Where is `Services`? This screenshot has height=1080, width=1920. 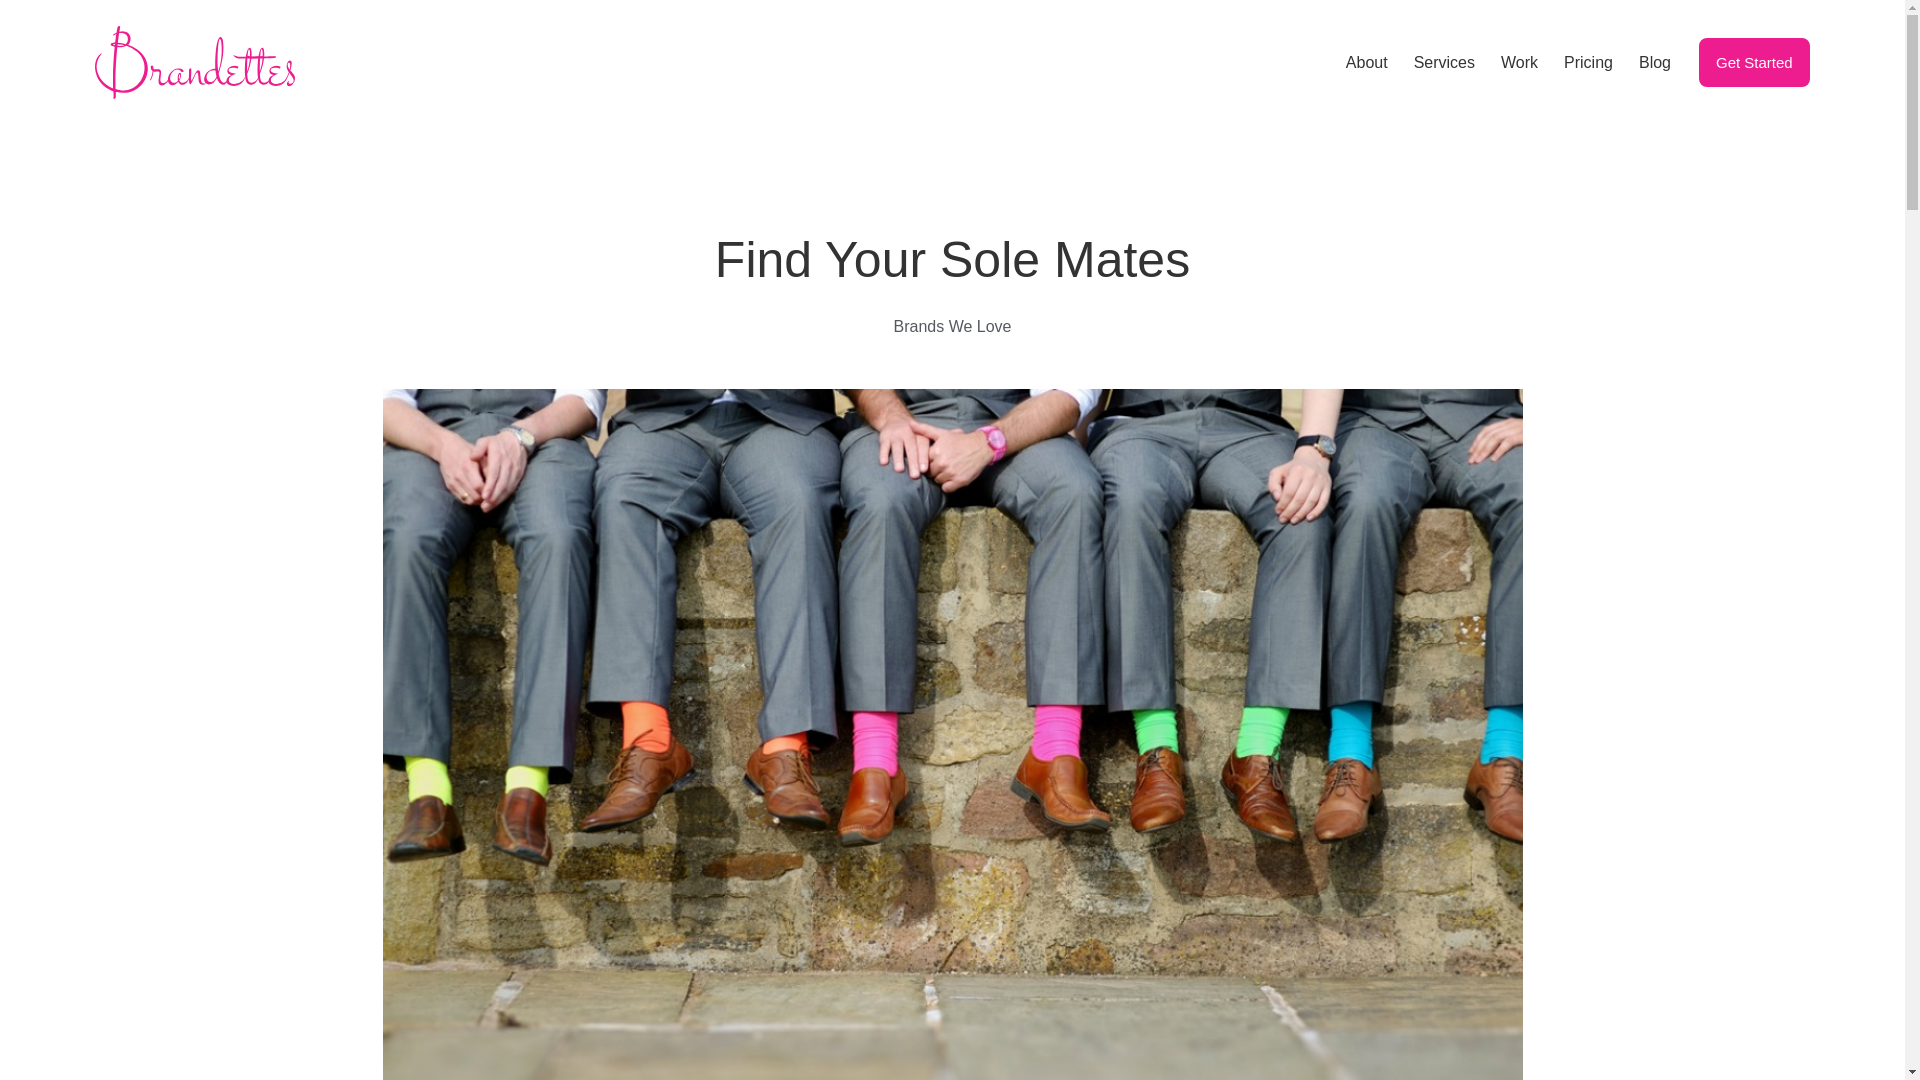
Services is located at coordinates (1444, 62).